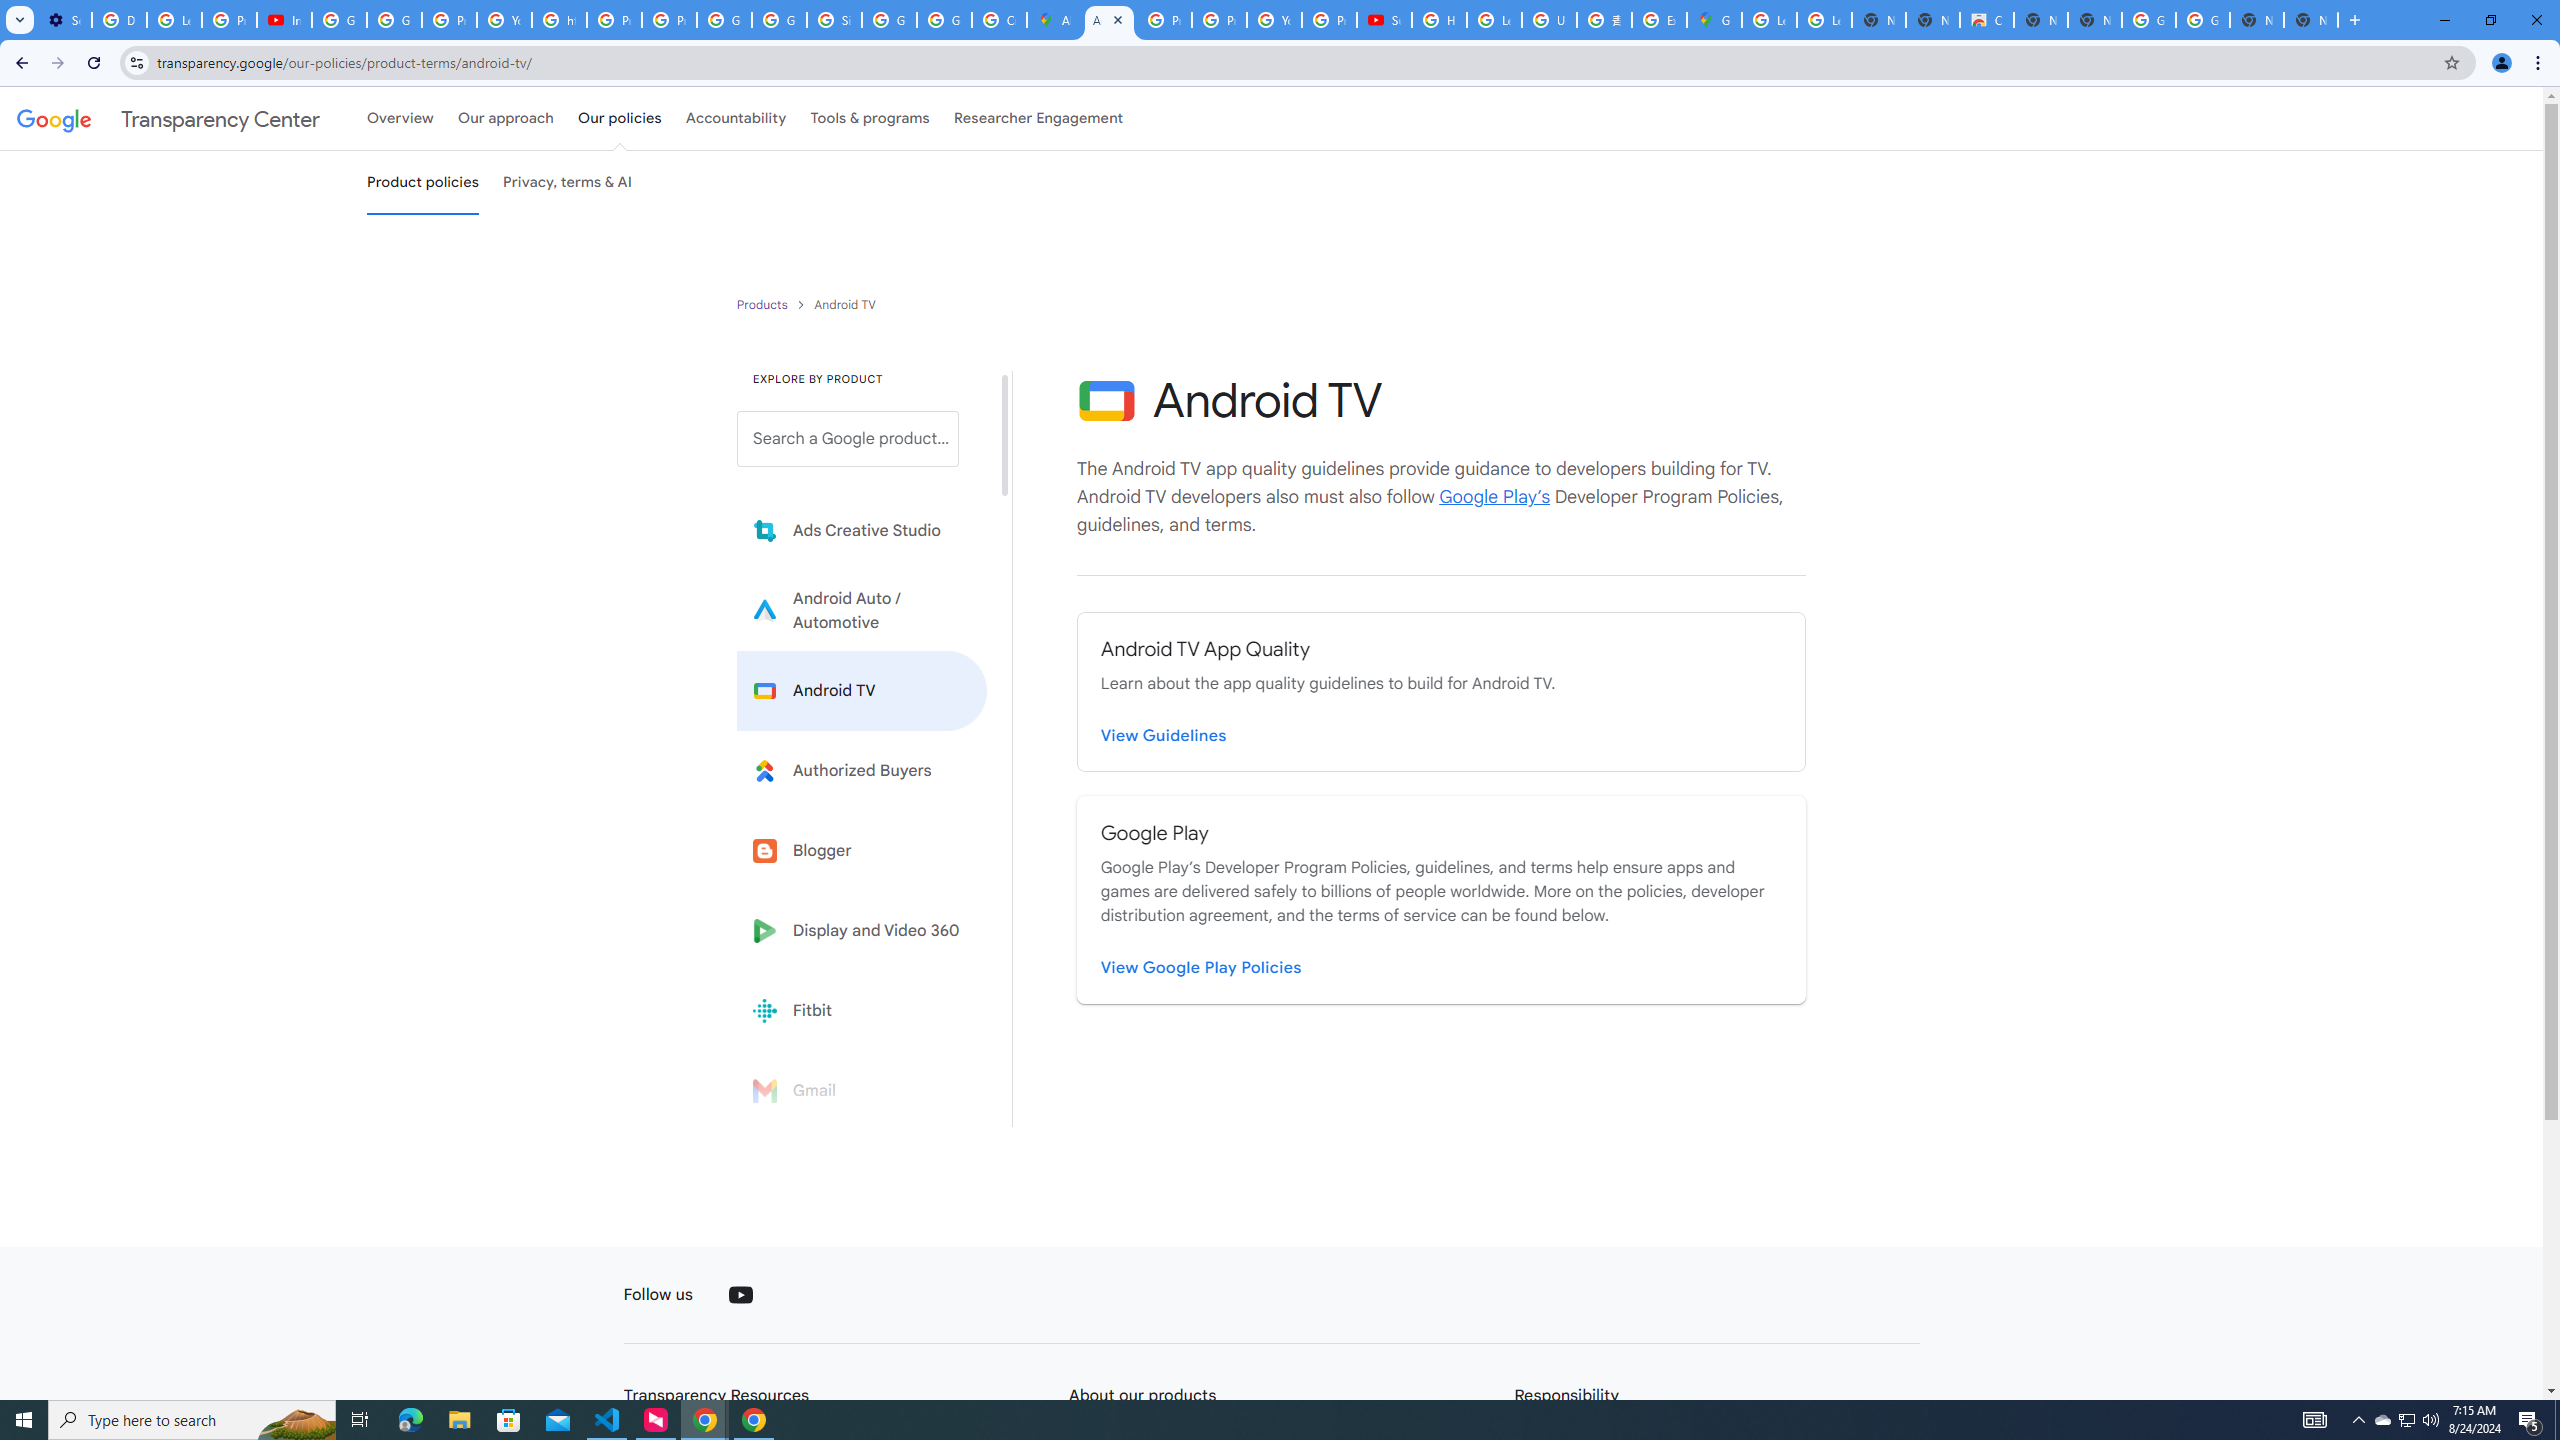 The image size is (2560, 1440). Describe the element at coordinates (1039, 118) in the screenshot. I see `Researcher Engagement` at that location.